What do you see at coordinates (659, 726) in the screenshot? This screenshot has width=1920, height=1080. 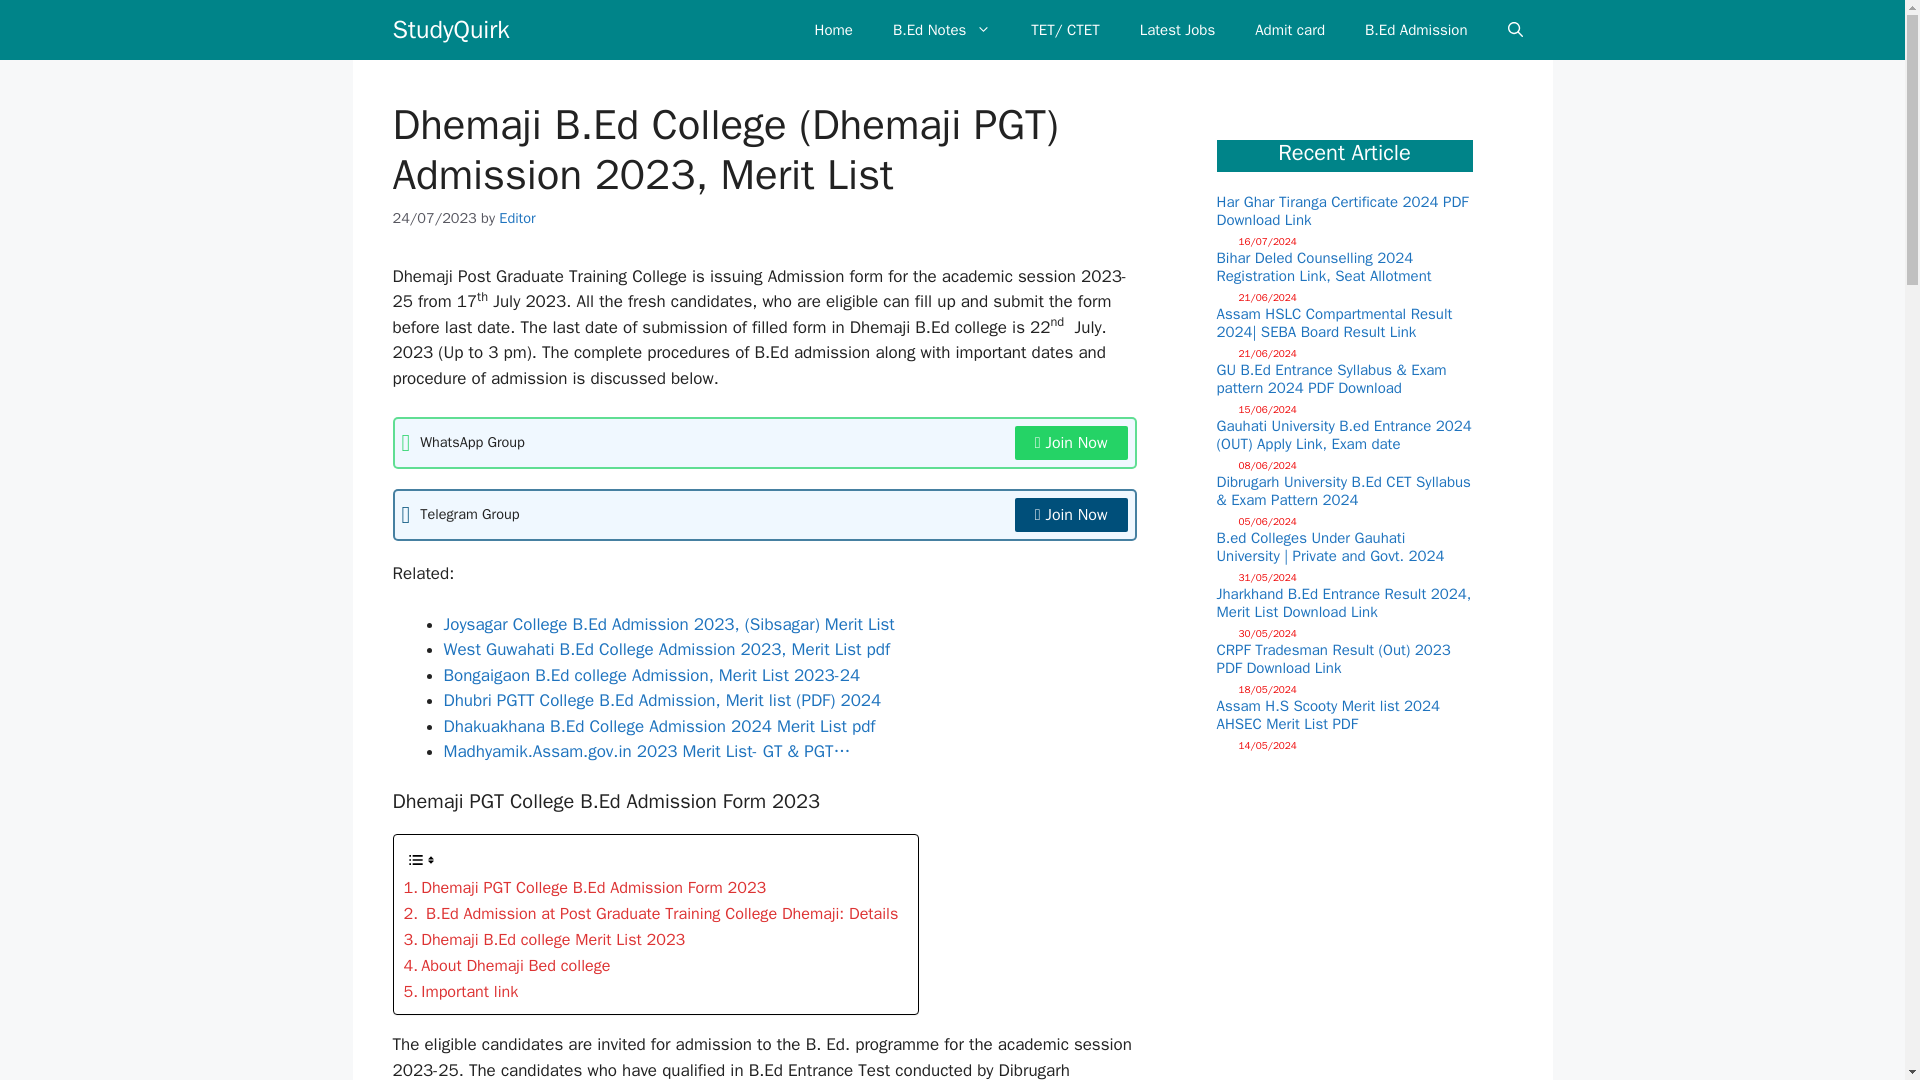 I see `Dhakuakhana B.Ed College Admission 2024 Merit List pdf` at bounding box center [659, 726].